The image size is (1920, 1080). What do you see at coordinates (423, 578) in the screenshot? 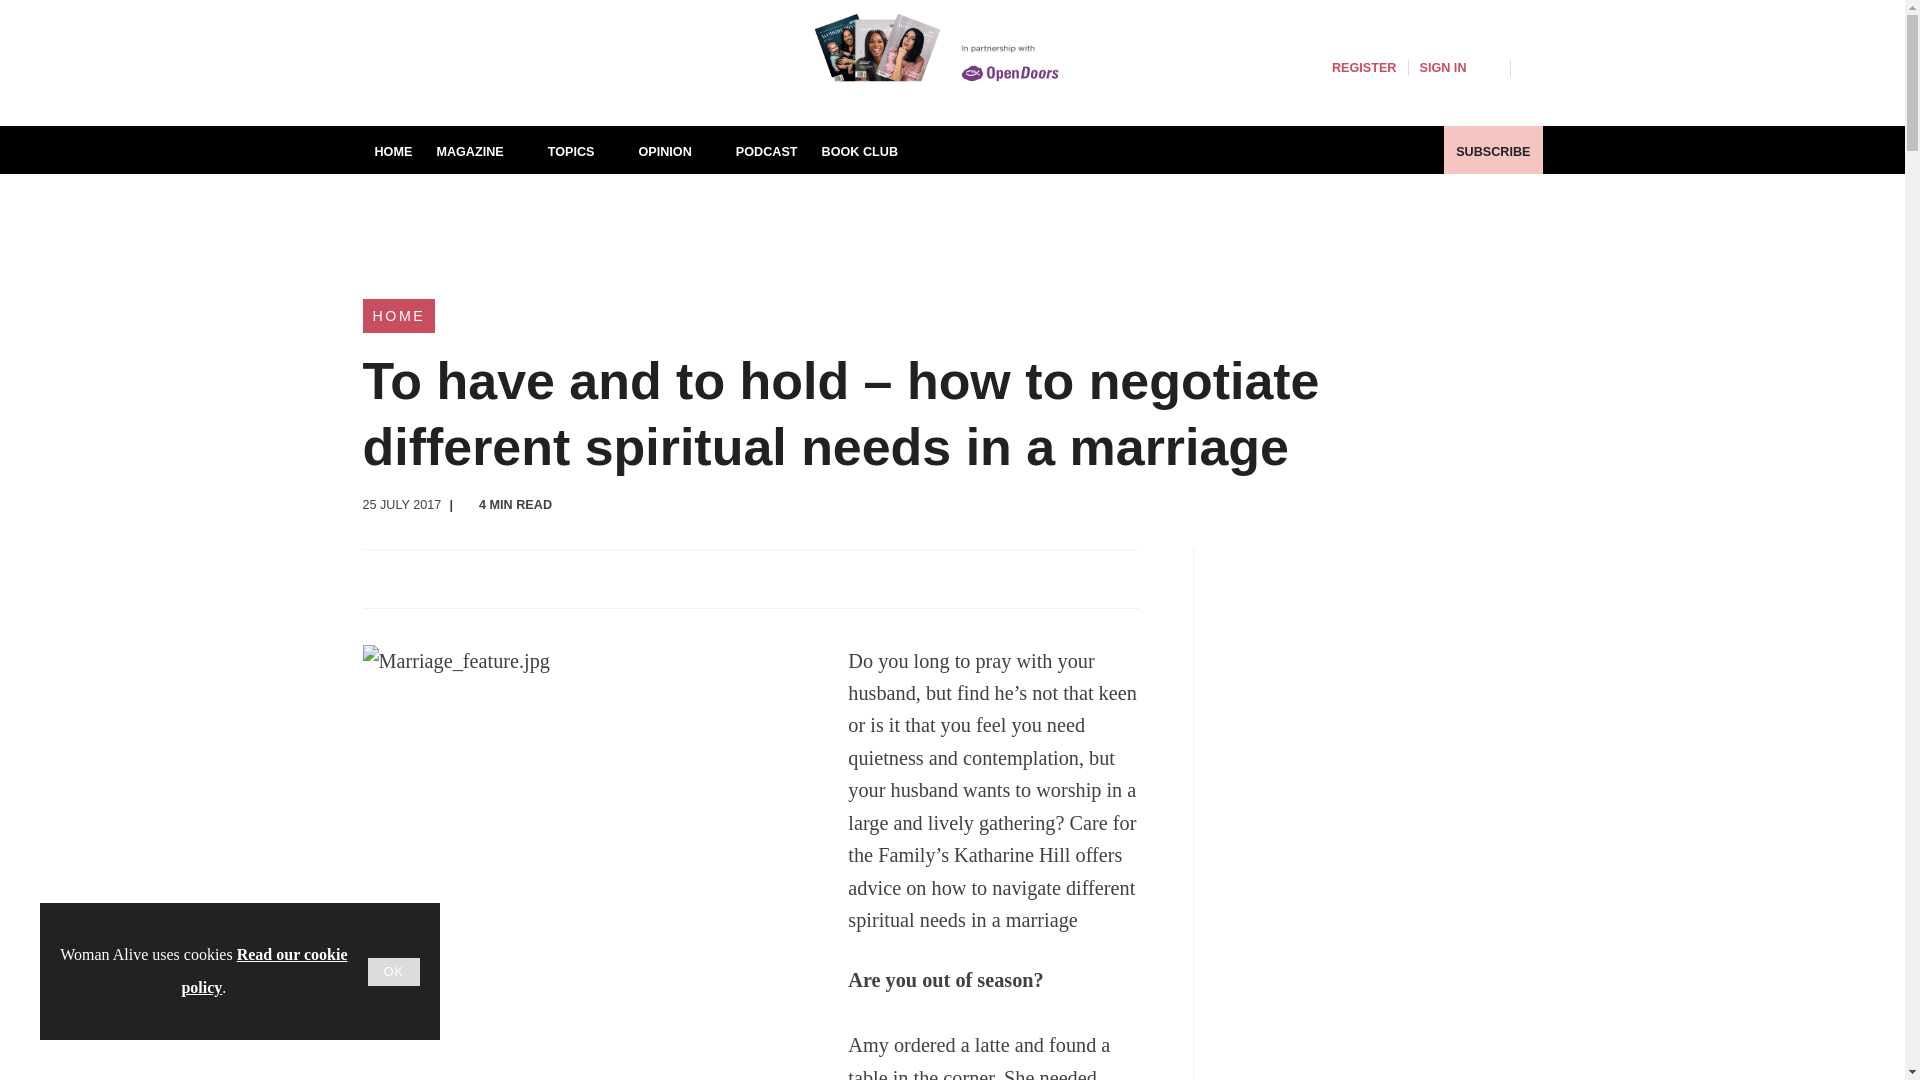
I see `Share this on Twitter` at bounding box center [423, 578].